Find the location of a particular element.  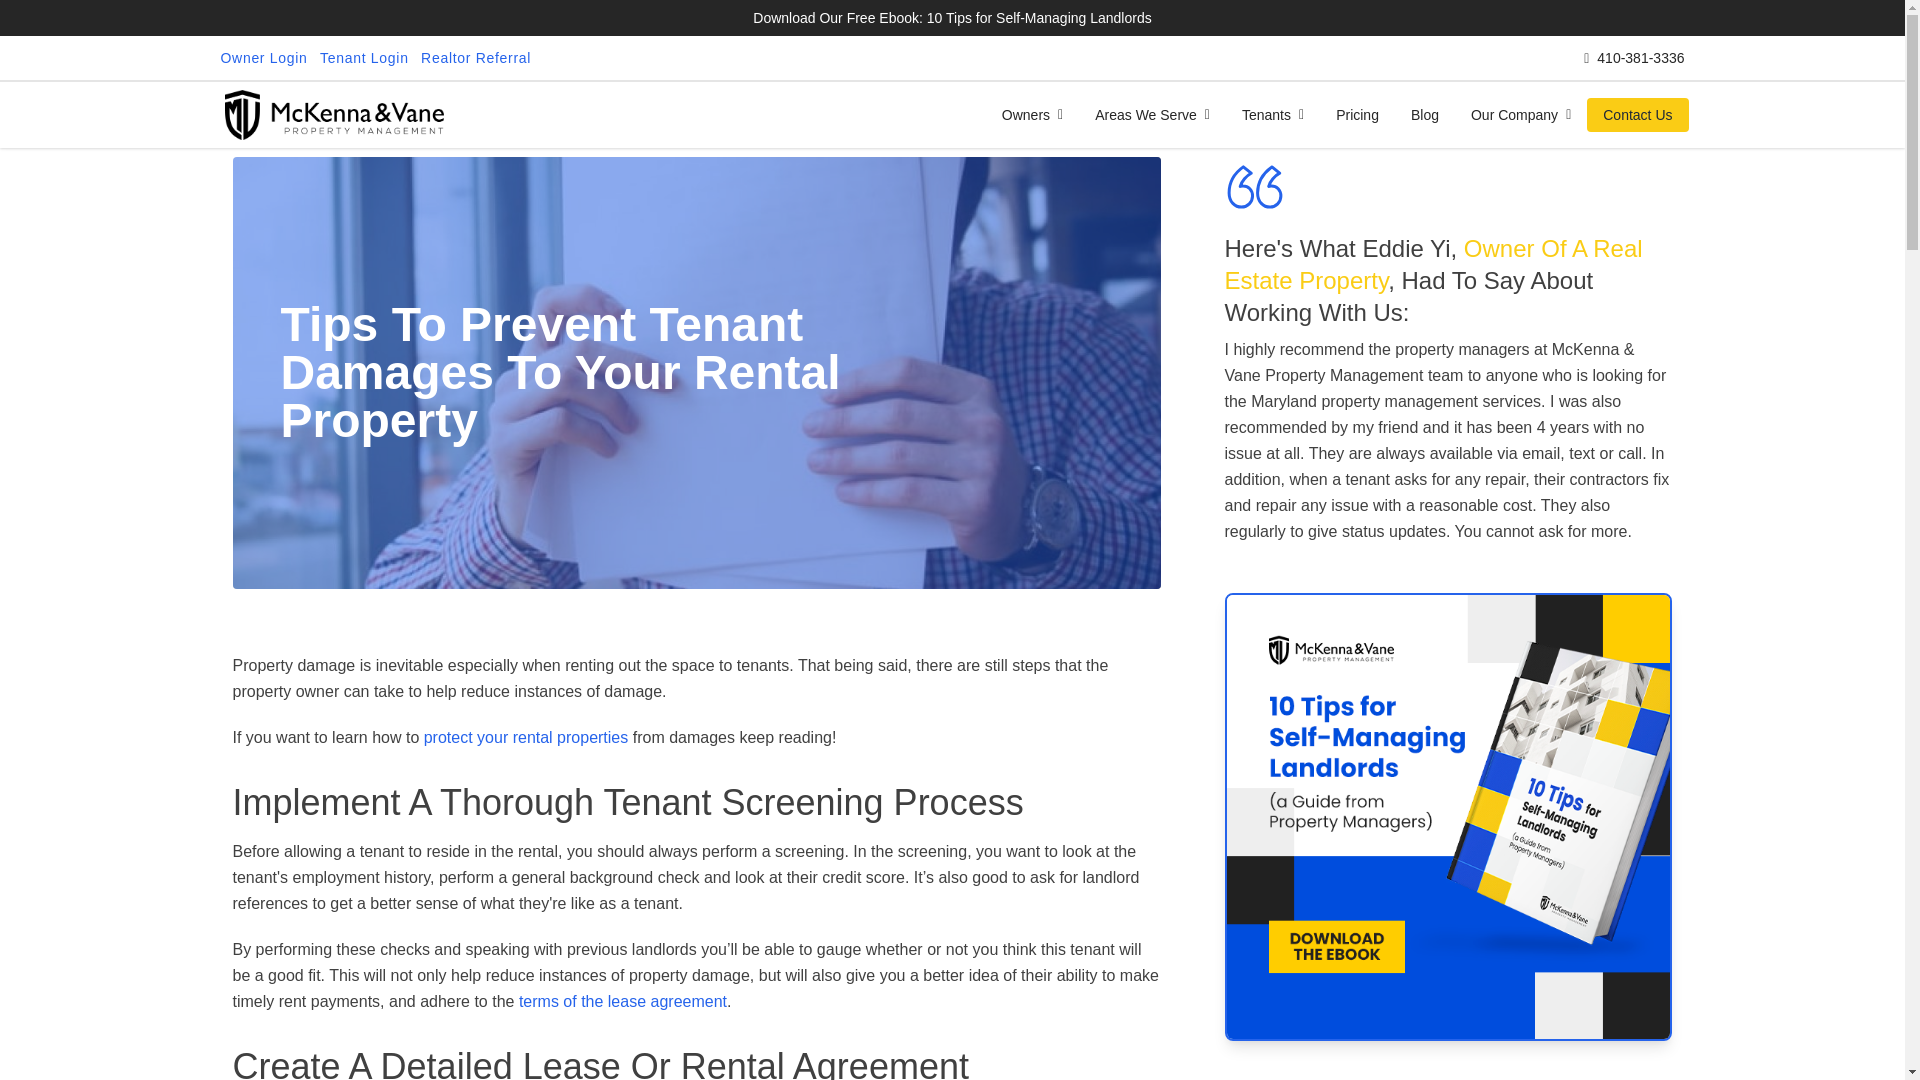

Contact Us is located at coordinates (1637, 114).